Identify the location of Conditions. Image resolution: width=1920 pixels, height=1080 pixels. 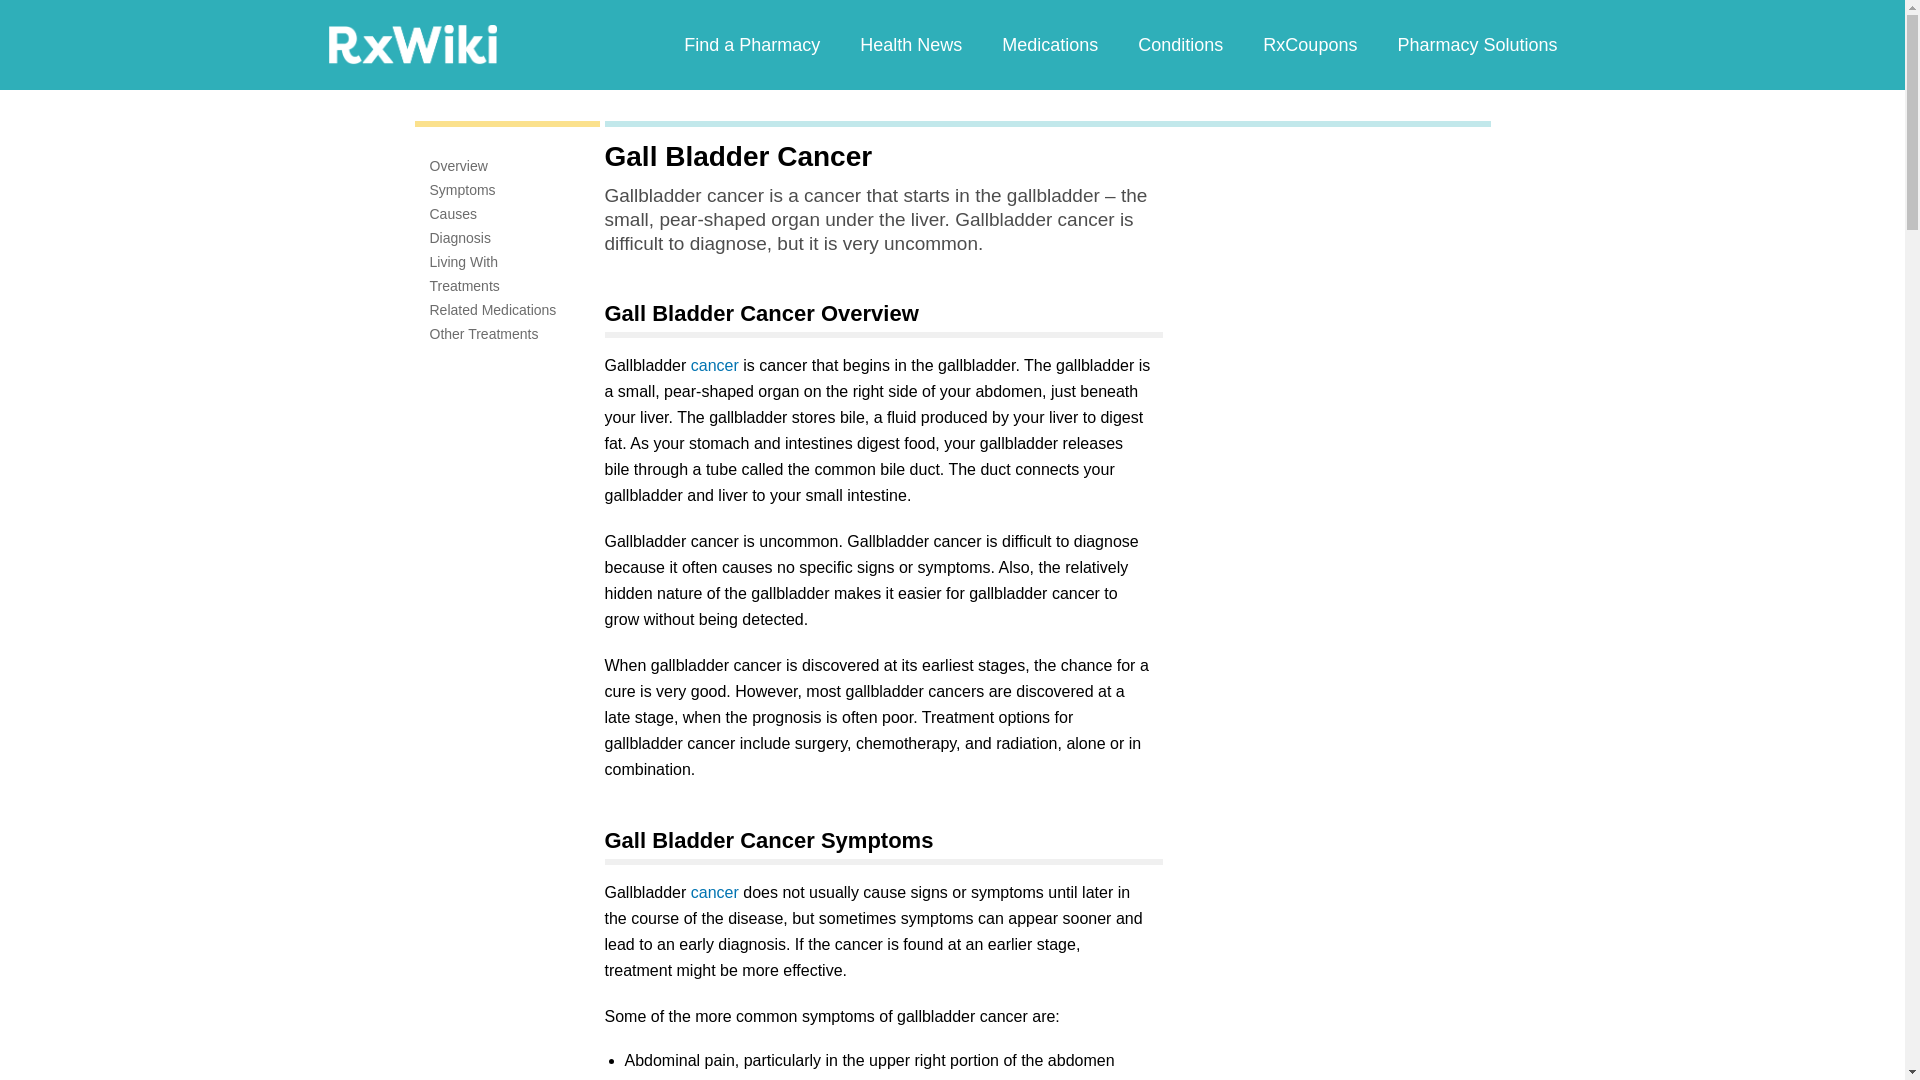
(1180, 44).